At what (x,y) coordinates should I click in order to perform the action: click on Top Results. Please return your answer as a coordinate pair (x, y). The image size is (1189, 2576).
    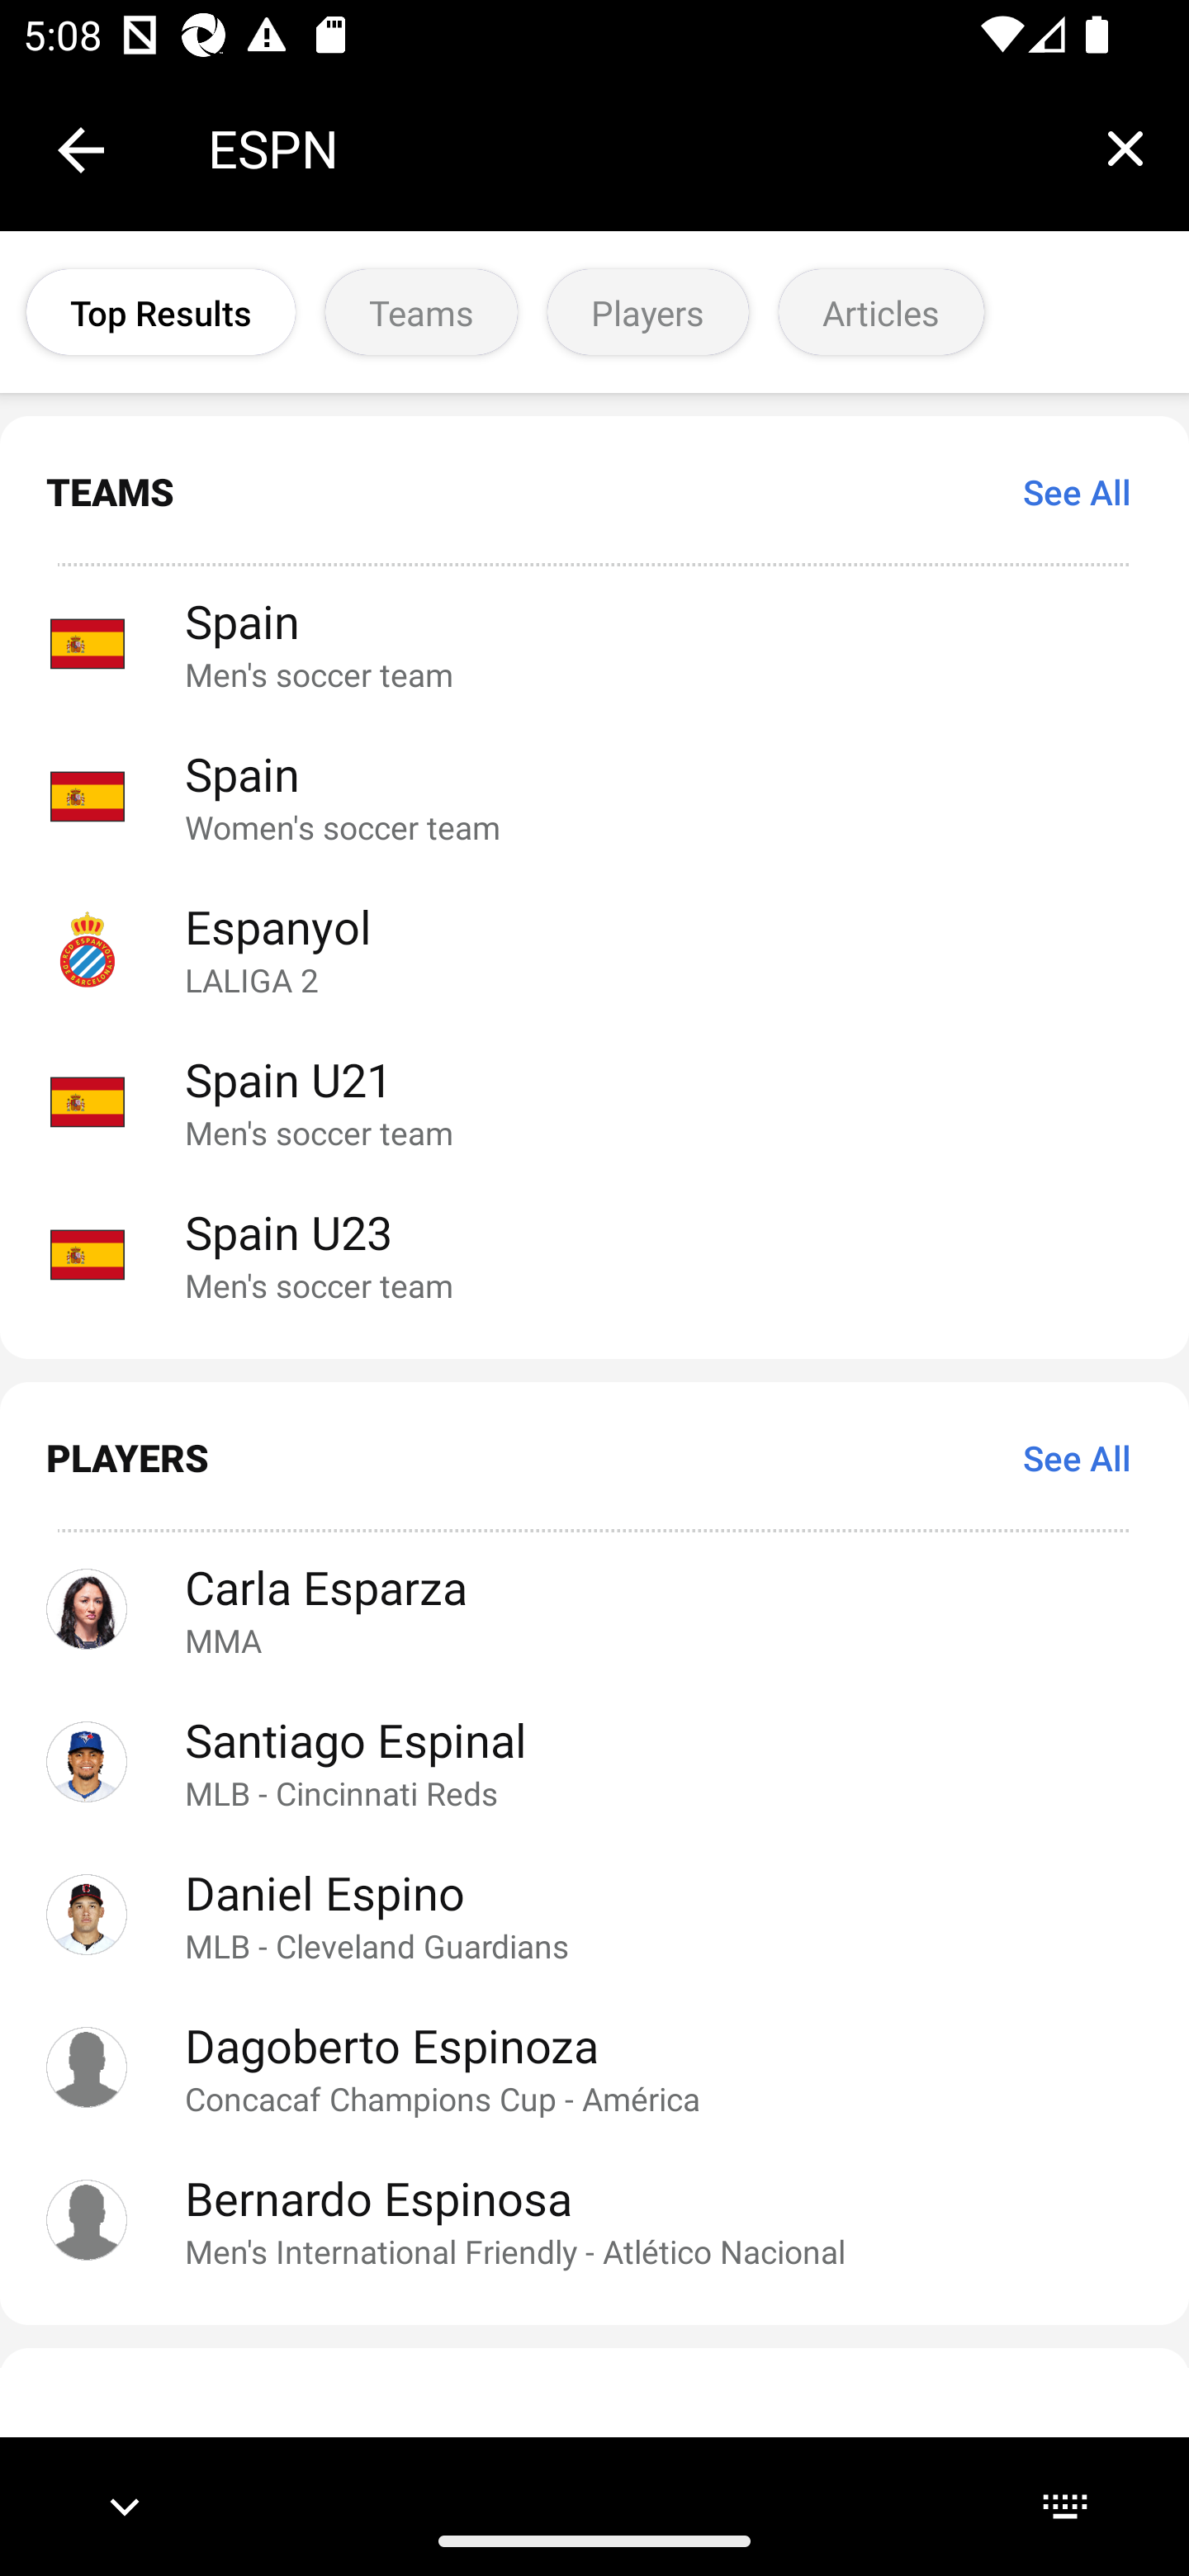
    Looking at the image, I should click on (160, 312).